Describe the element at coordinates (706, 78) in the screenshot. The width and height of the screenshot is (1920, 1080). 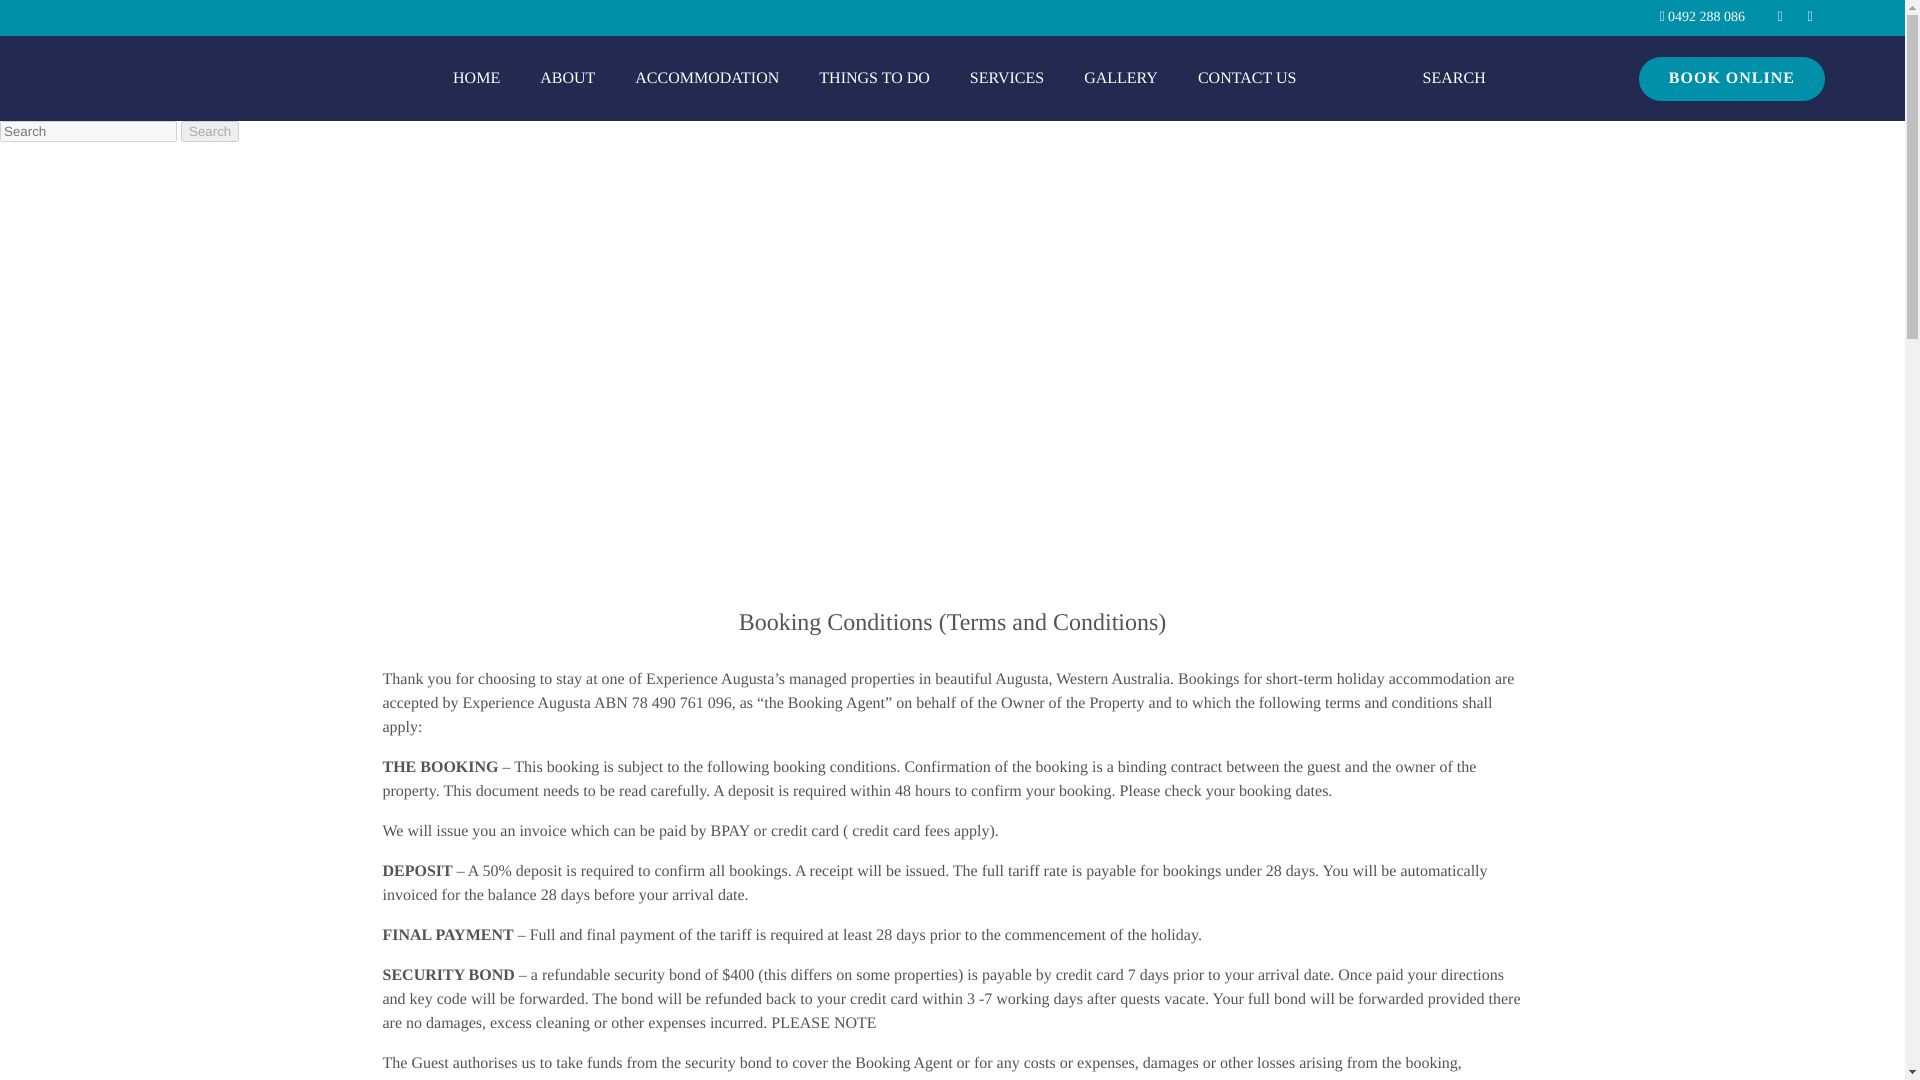
I see `ACCOMMODATION` at that location.